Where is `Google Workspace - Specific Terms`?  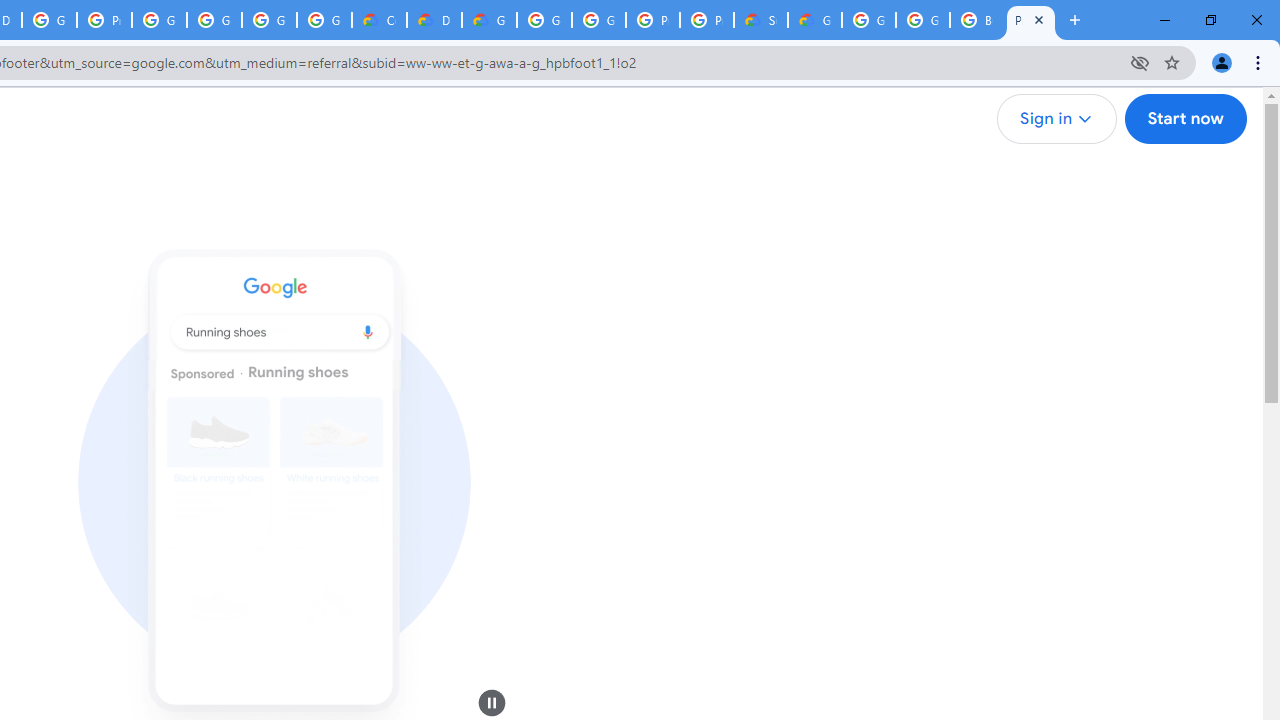
Google Workspace - Specific Terms is located at coordinates (268, 20).